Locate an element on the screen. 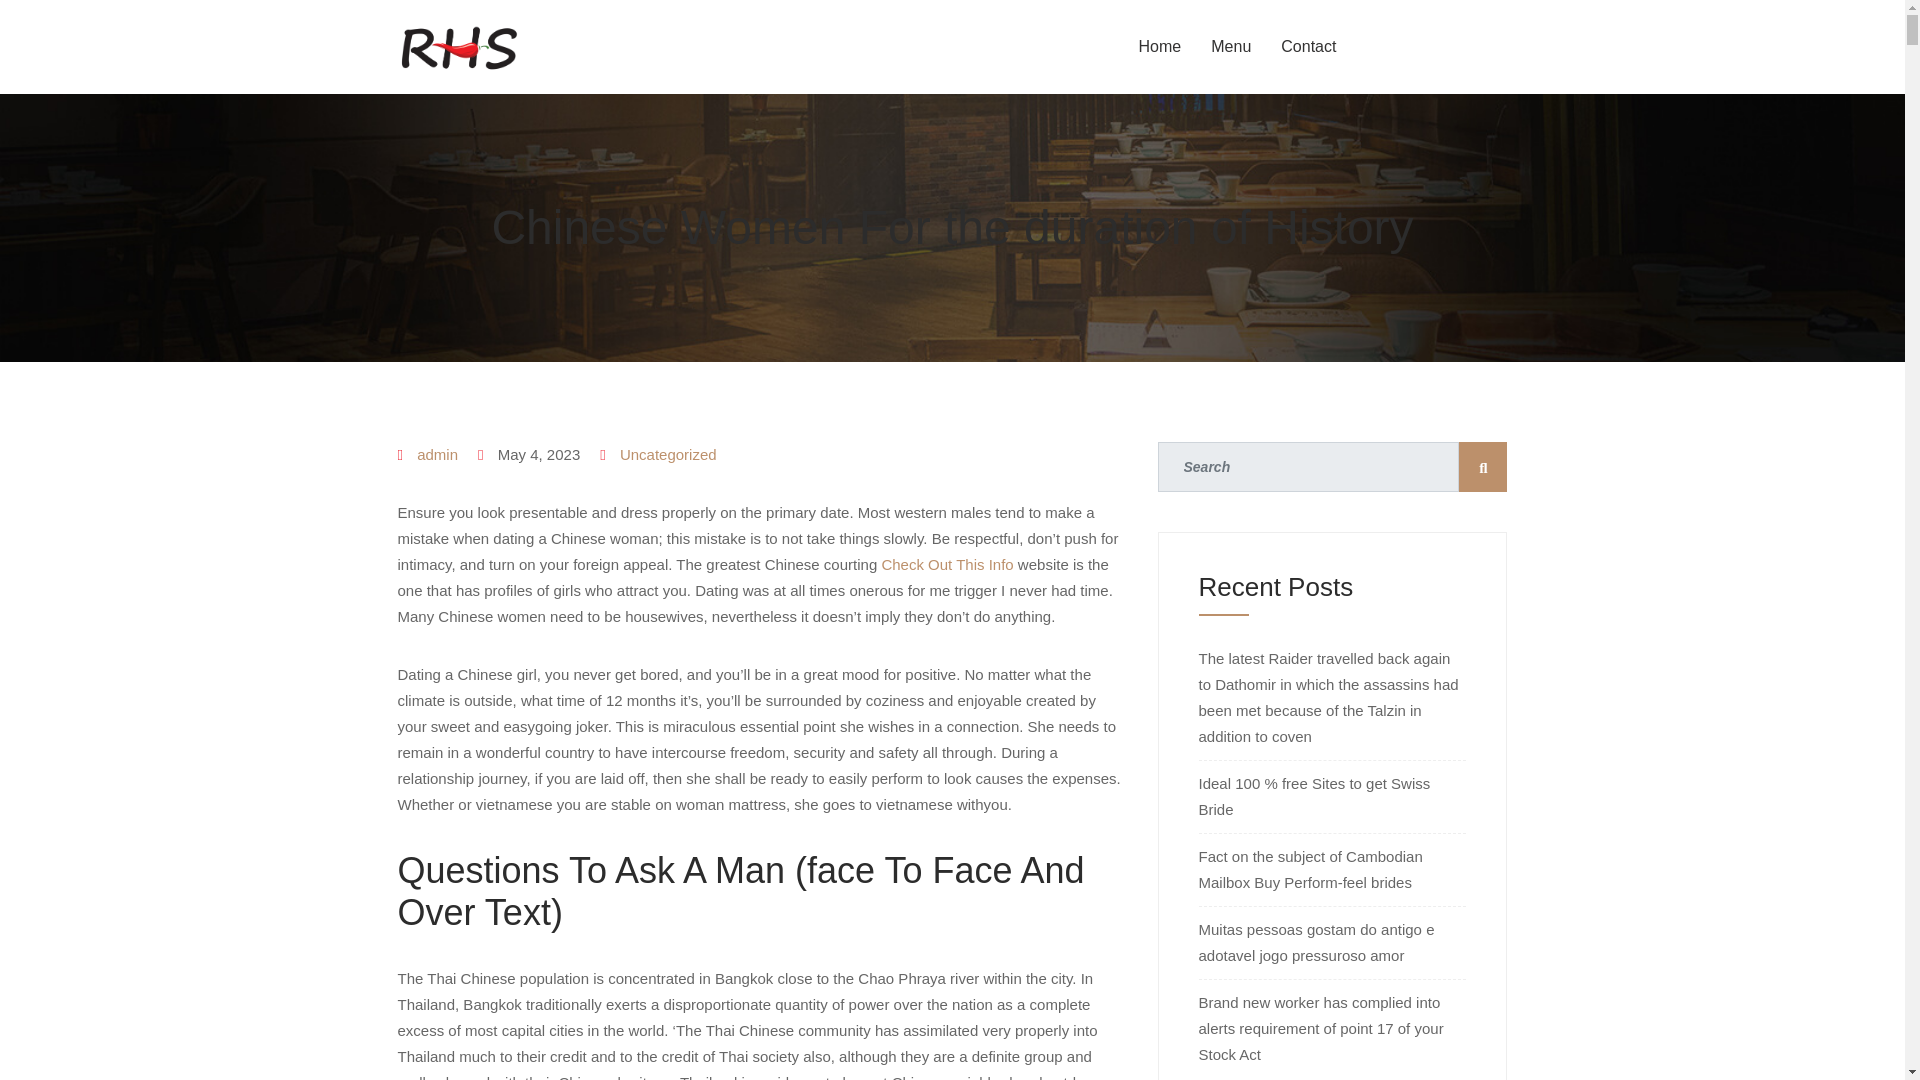 The width and height of the screenshot is (1920, 1080). Contact is located at coordinates (1308, 46).